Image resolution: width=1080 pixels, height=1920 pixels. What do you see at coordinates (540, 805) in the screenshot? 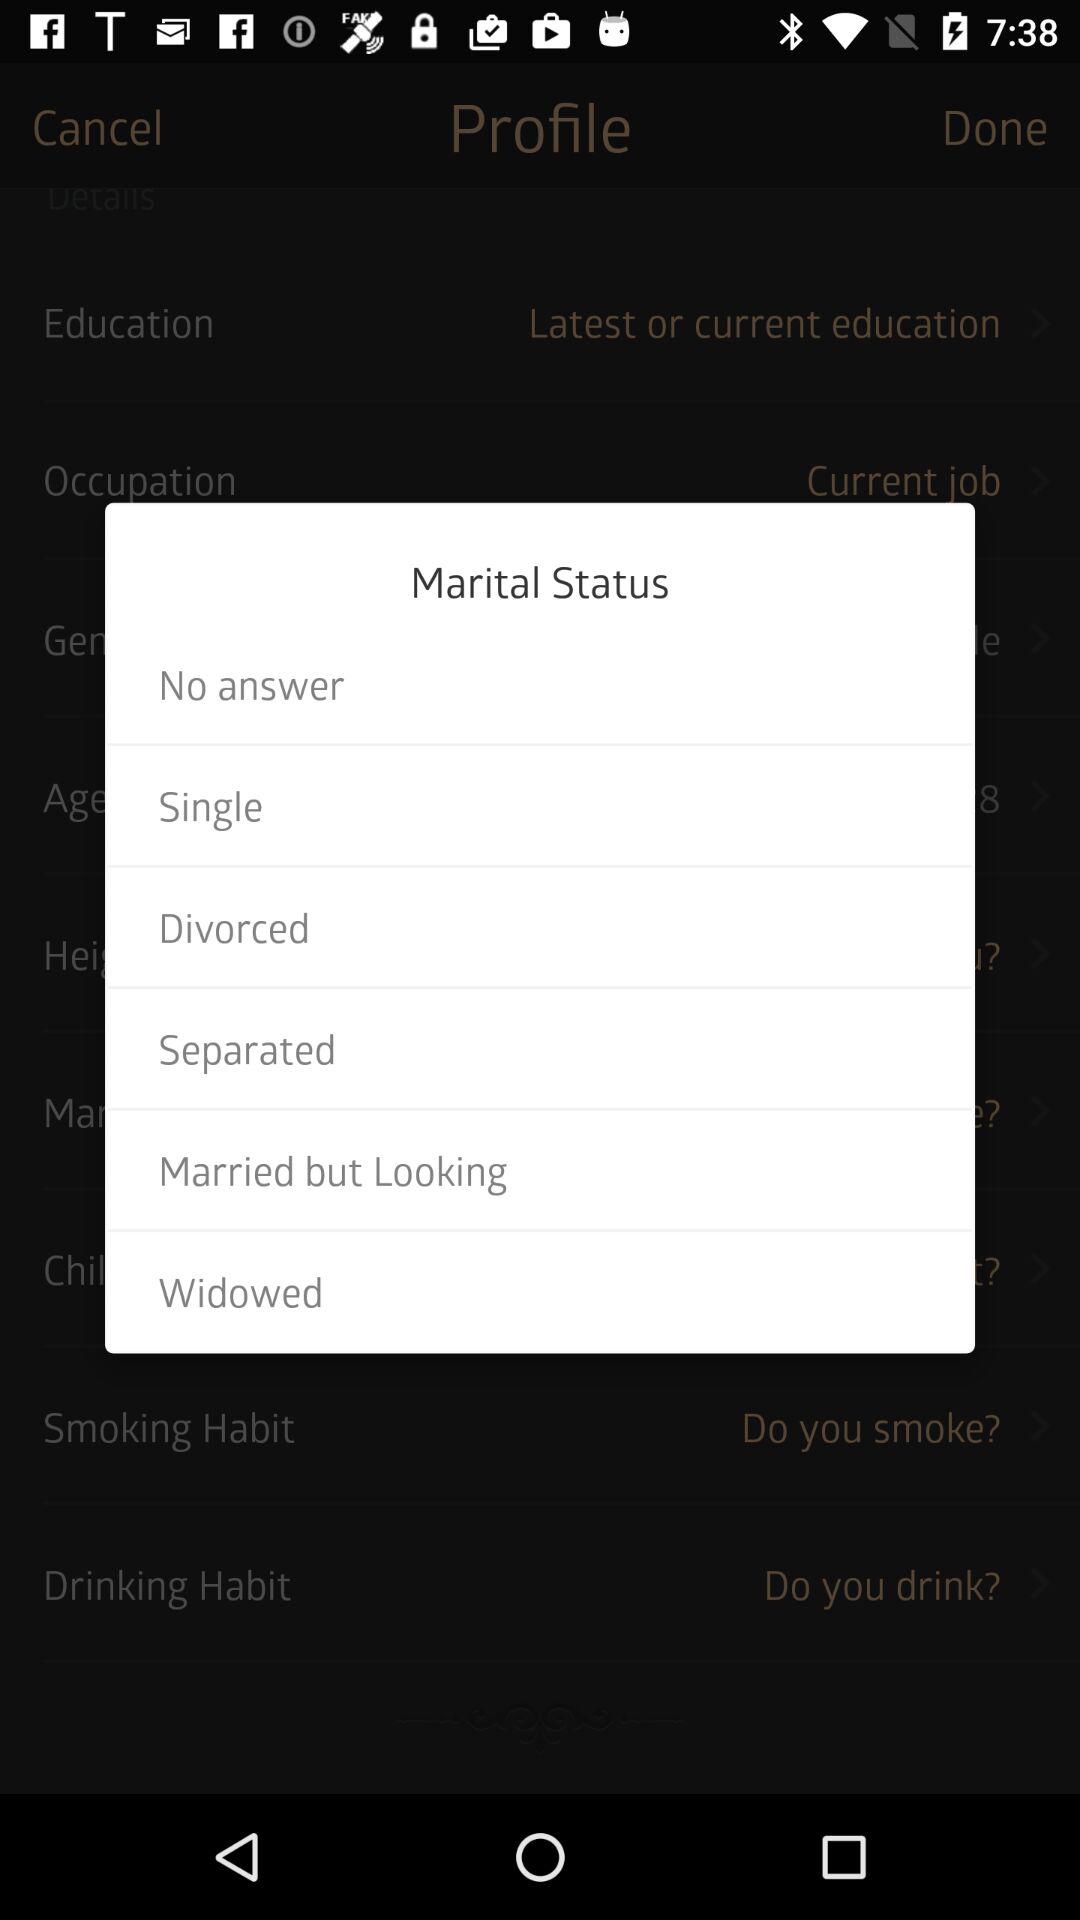
I see `choose item above divorced` at bounding box center [540, 805].